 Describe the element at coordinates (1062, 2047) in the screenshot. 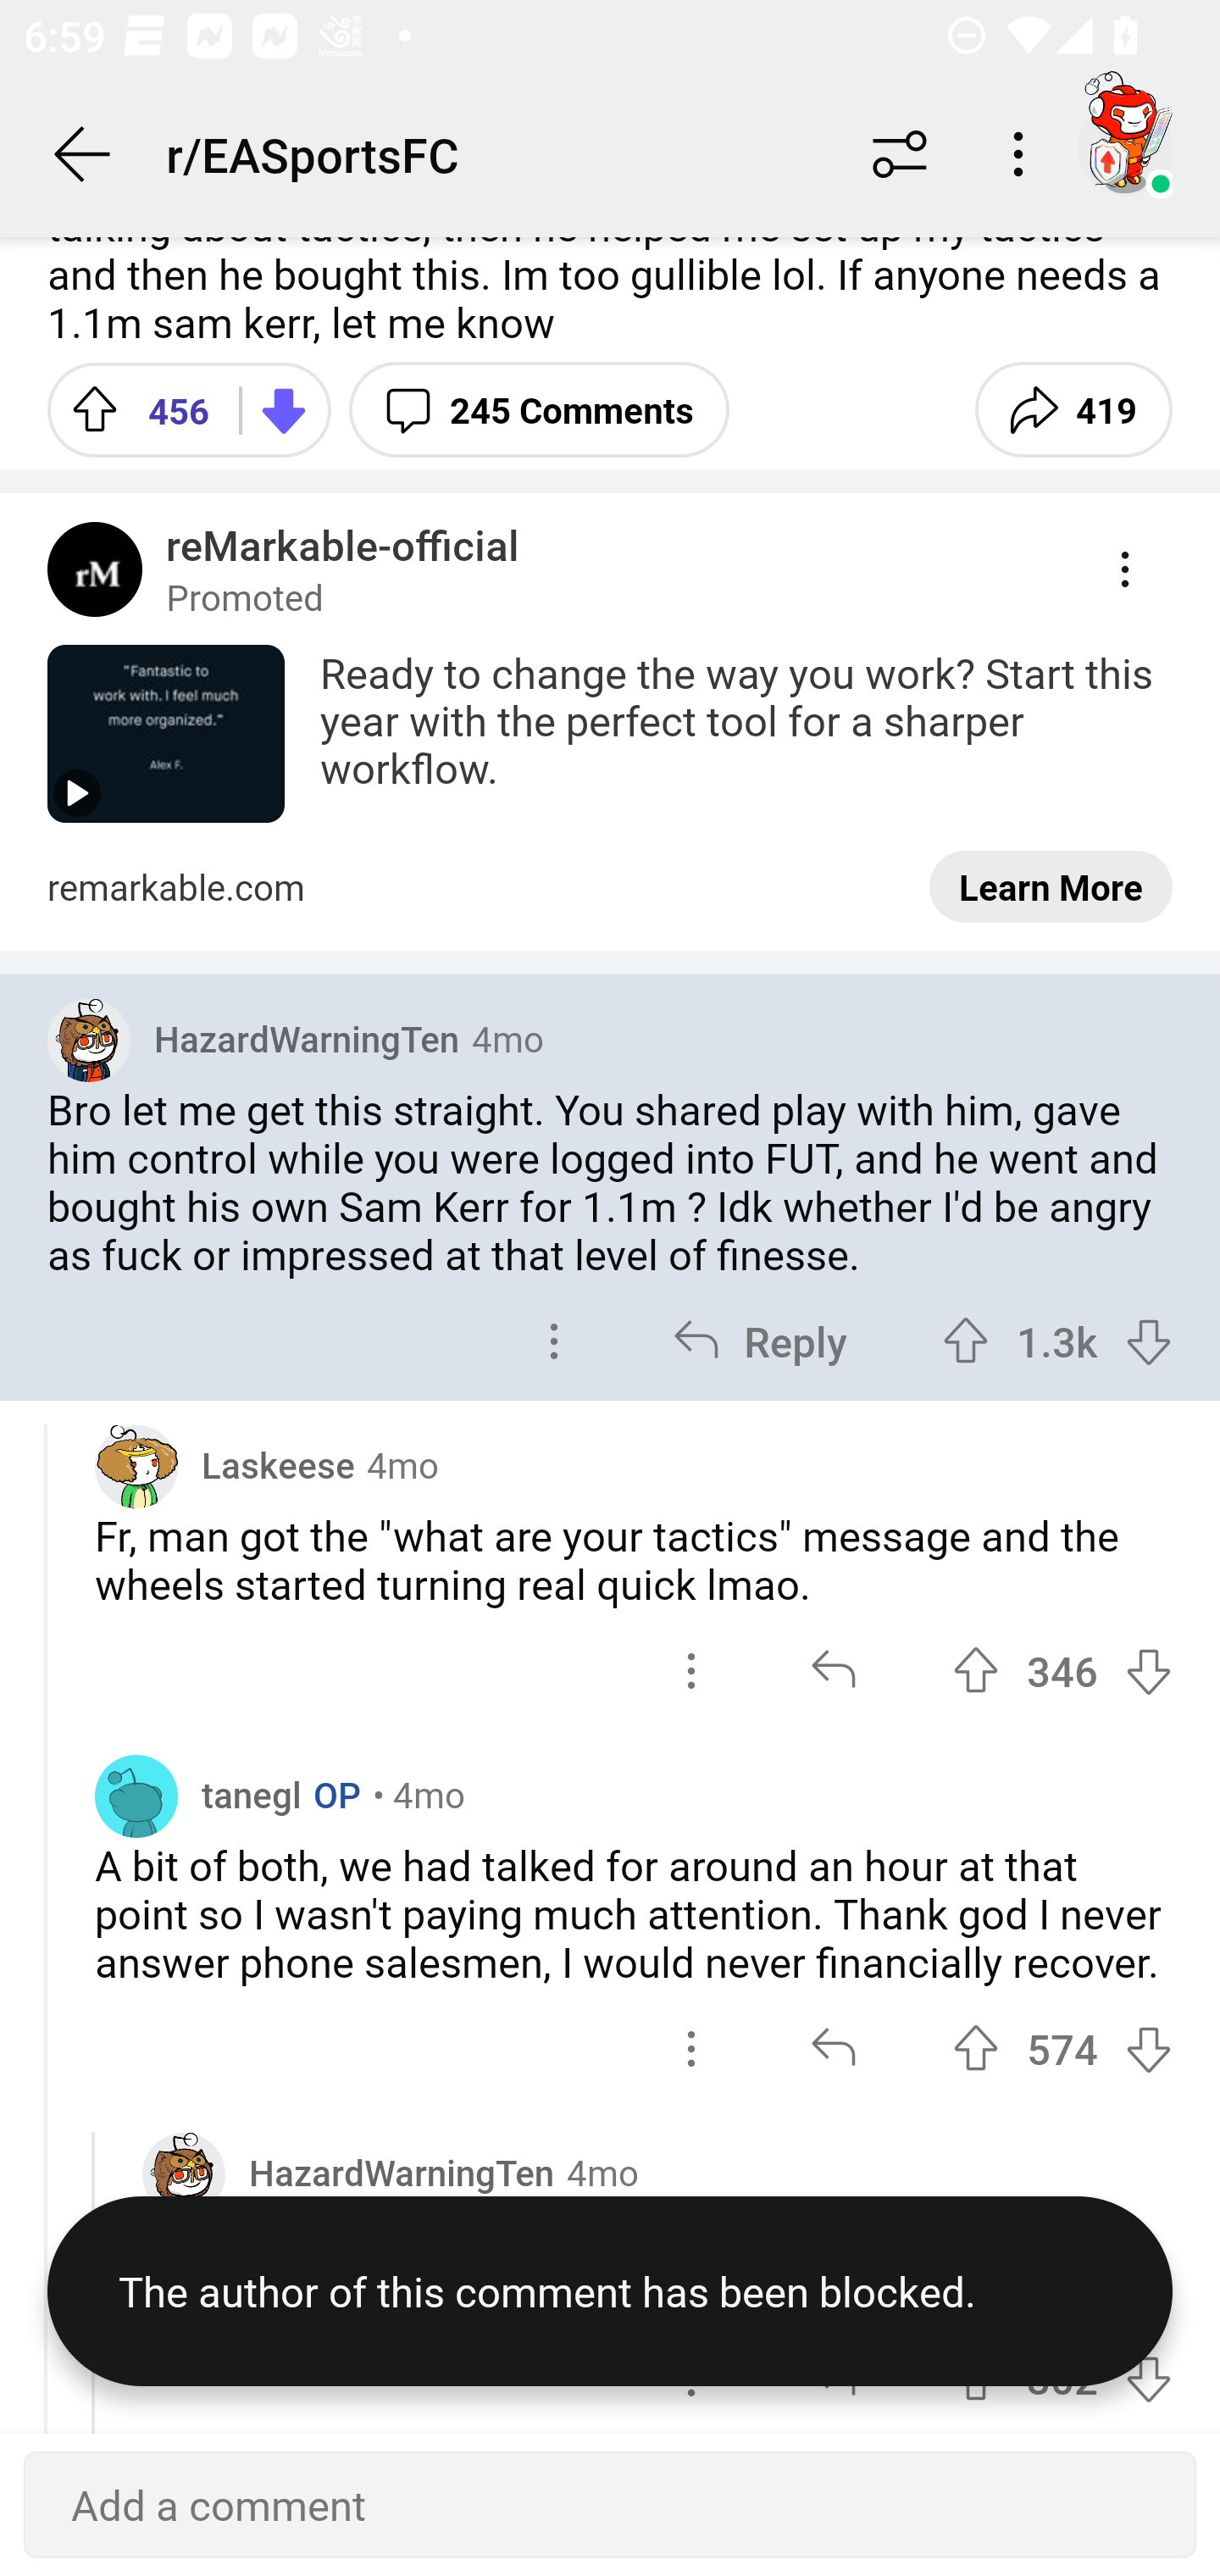

I see `Upvote 574 574 votes Downvote` at that location.